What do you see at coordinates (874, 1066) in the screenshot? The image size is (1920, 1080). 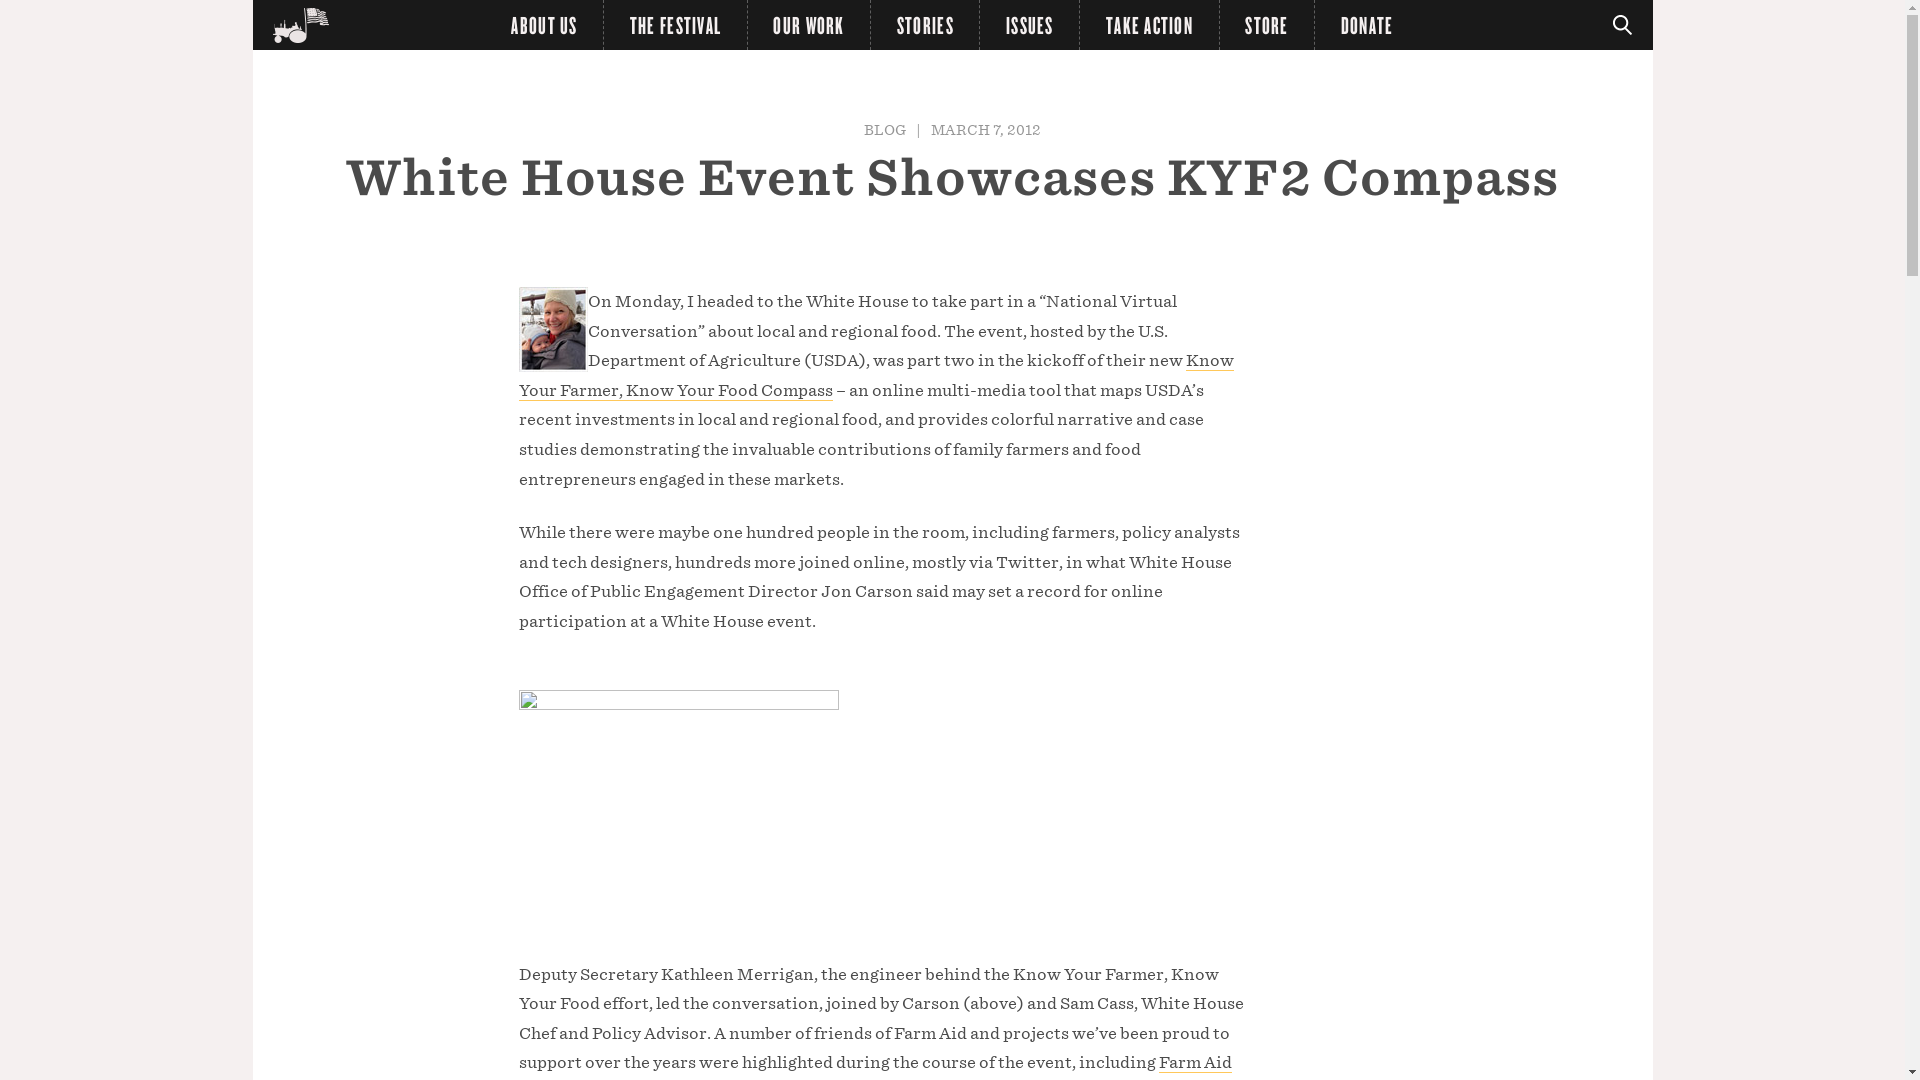 I see `Farm Aid Farmer Hero David Marvel` at bounding box center [874, 1066].